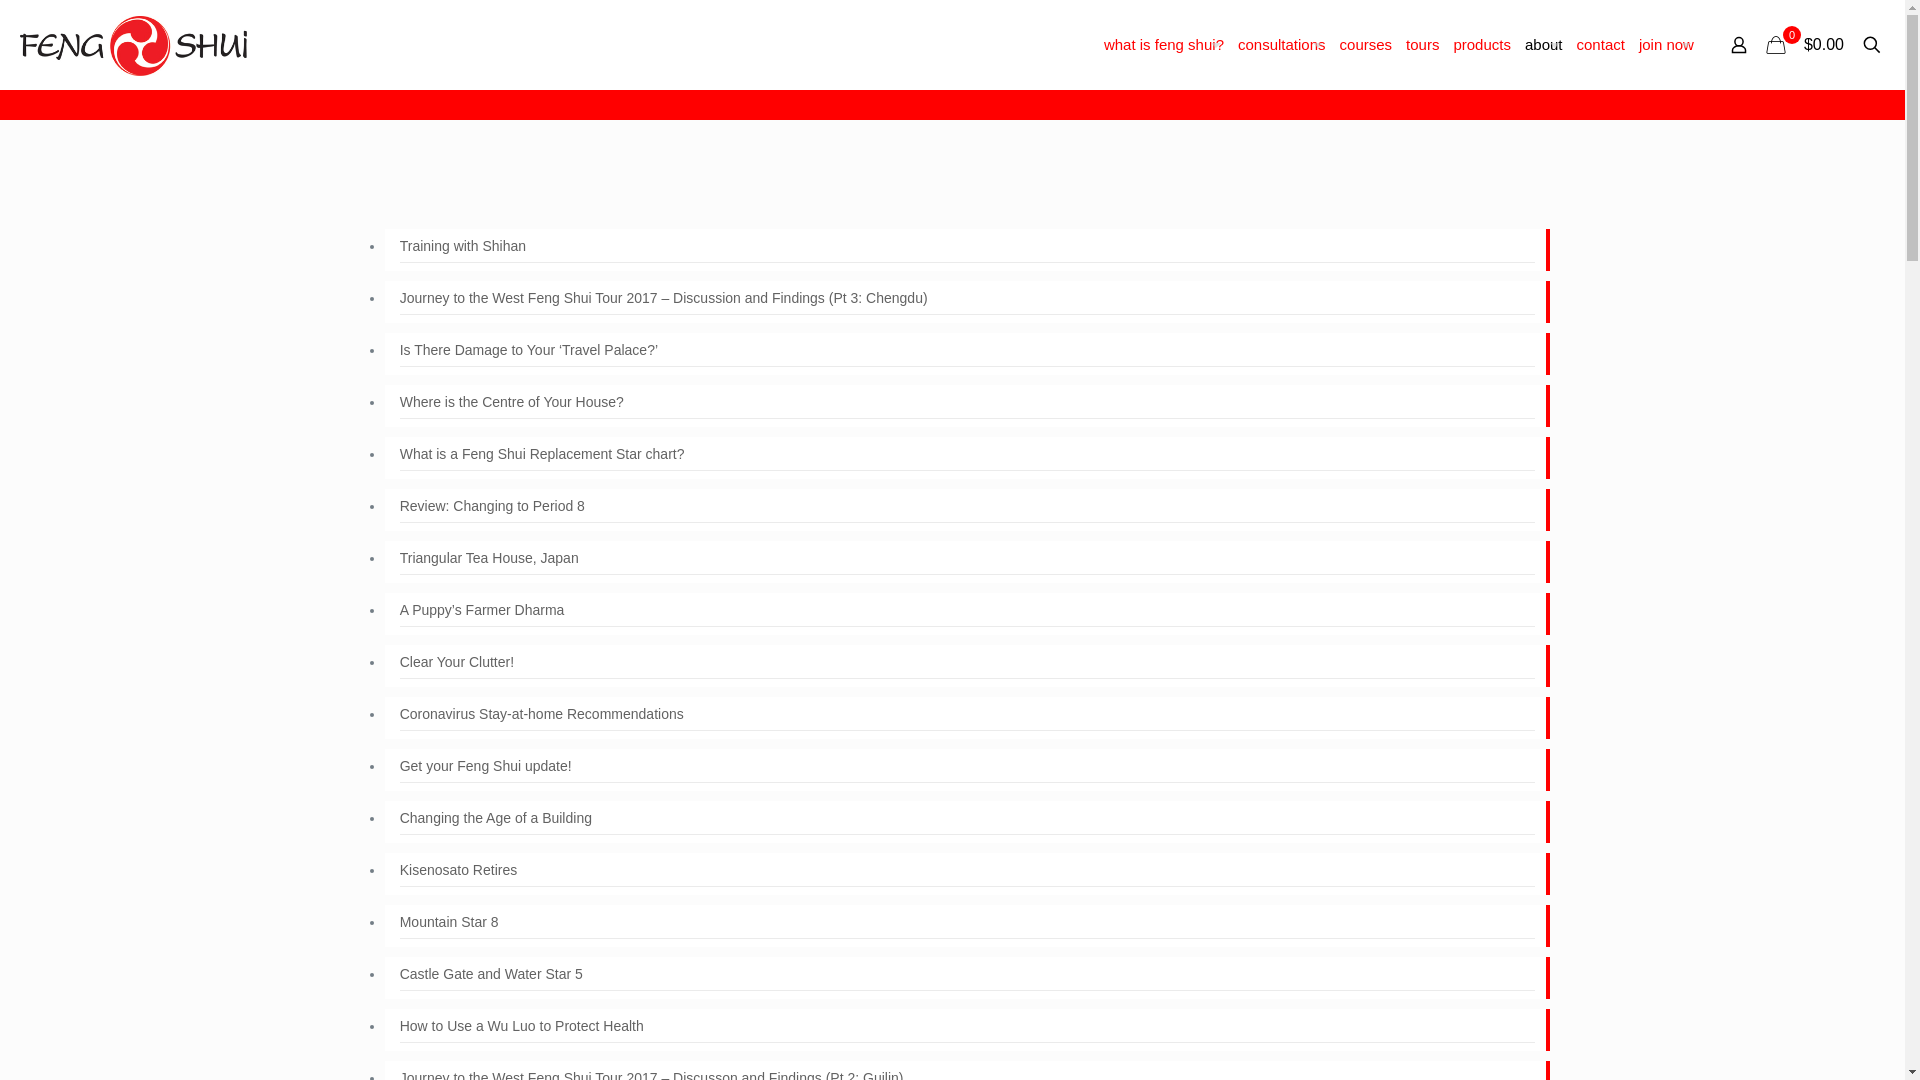 The width and height of the screenshot is (1920, 1080). What do you see at coordinates (968, 404) in the screenshot?
I see `Where is the Centre of Your House?` at bounding box center [968, 404].